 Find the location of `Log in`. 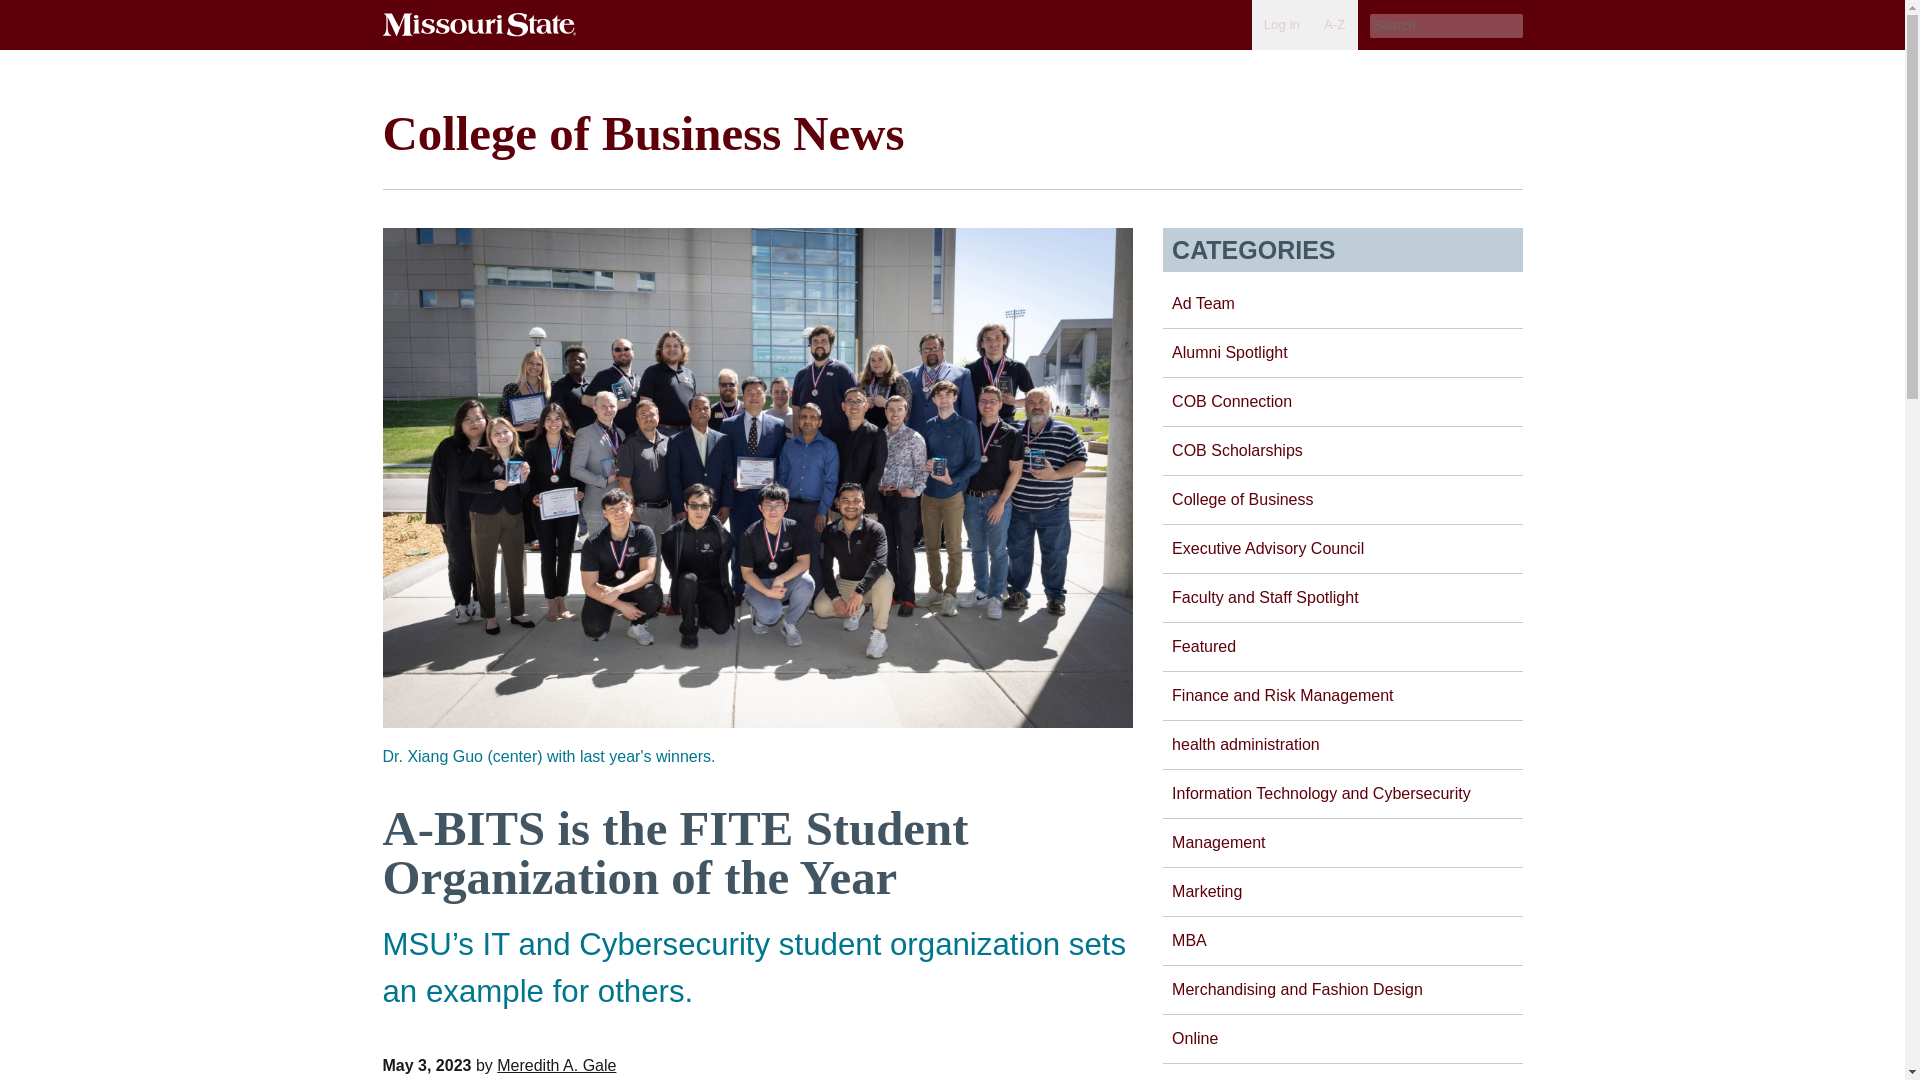

Log in is located at coordinates (1281, 24).